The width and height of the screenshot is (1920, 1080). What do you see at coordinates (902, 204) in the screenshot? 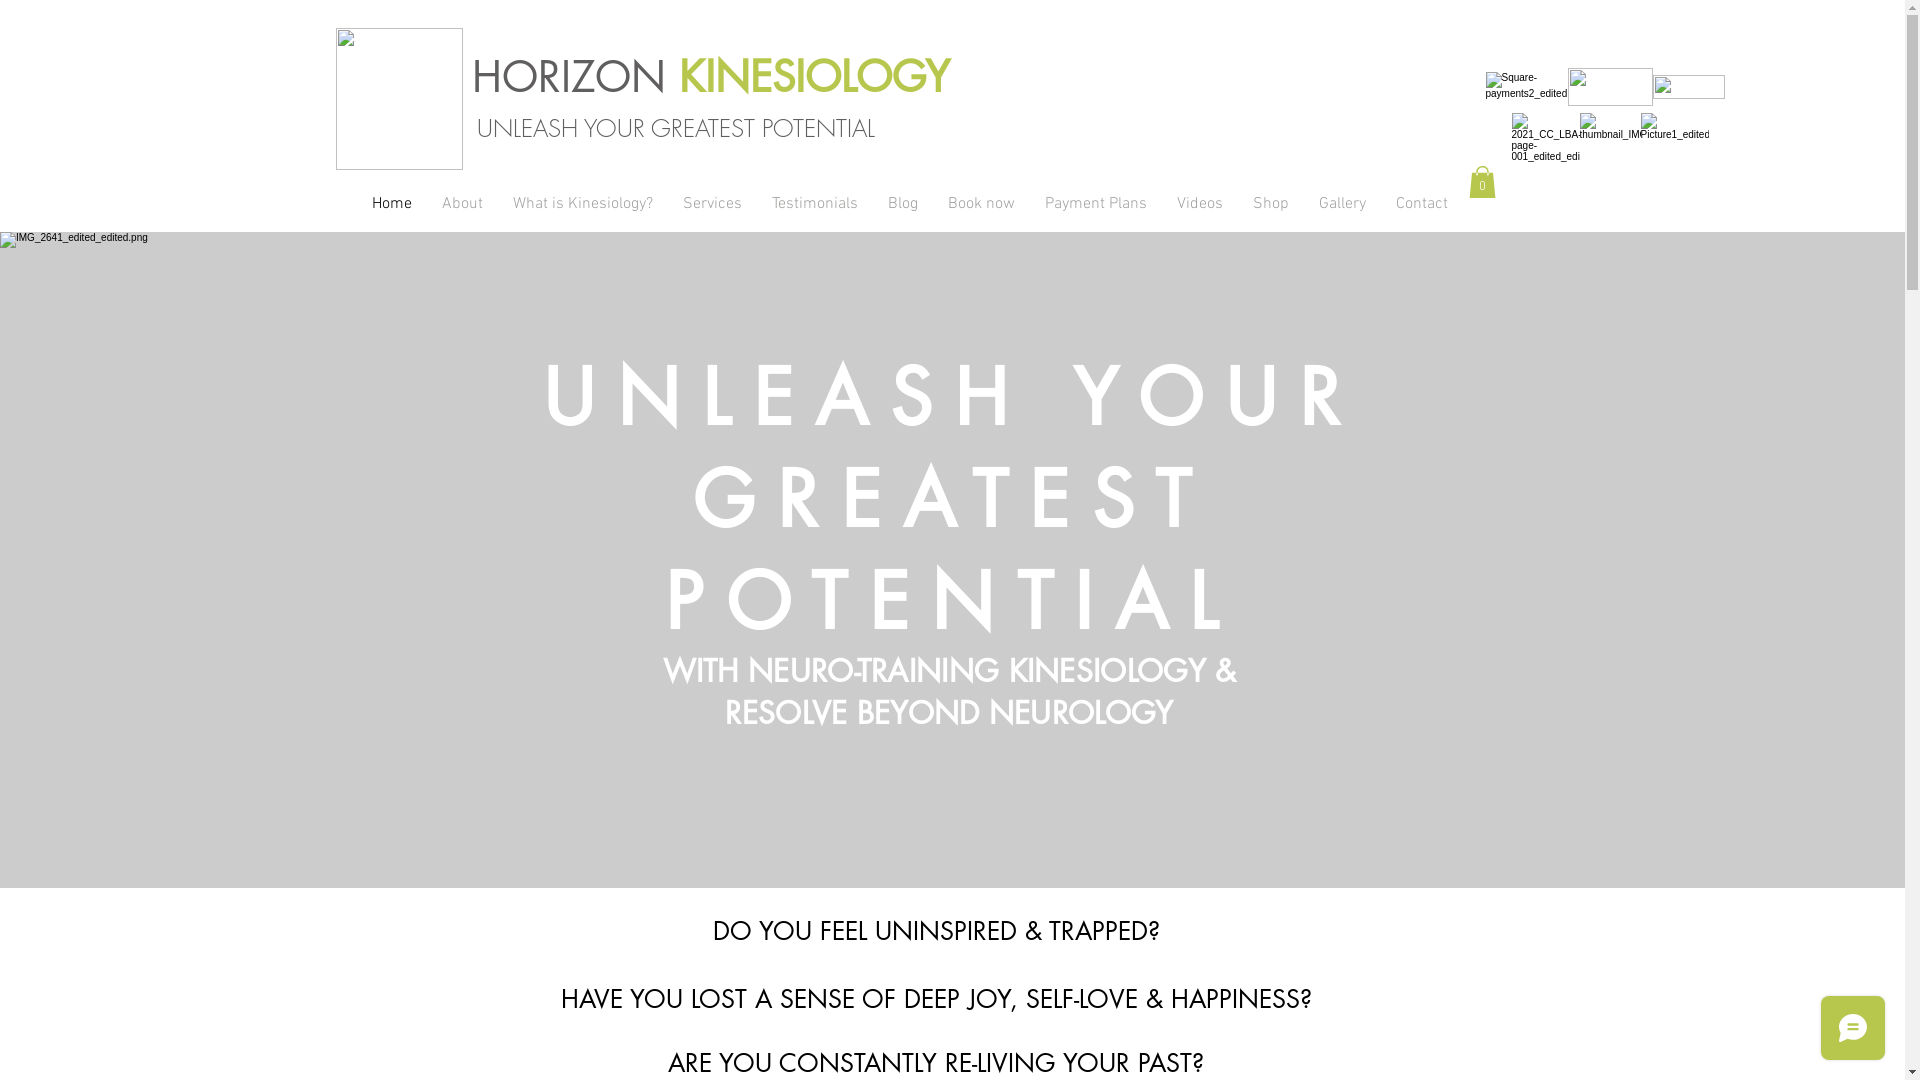
I see `Blog` at bounding box center [902, 204].